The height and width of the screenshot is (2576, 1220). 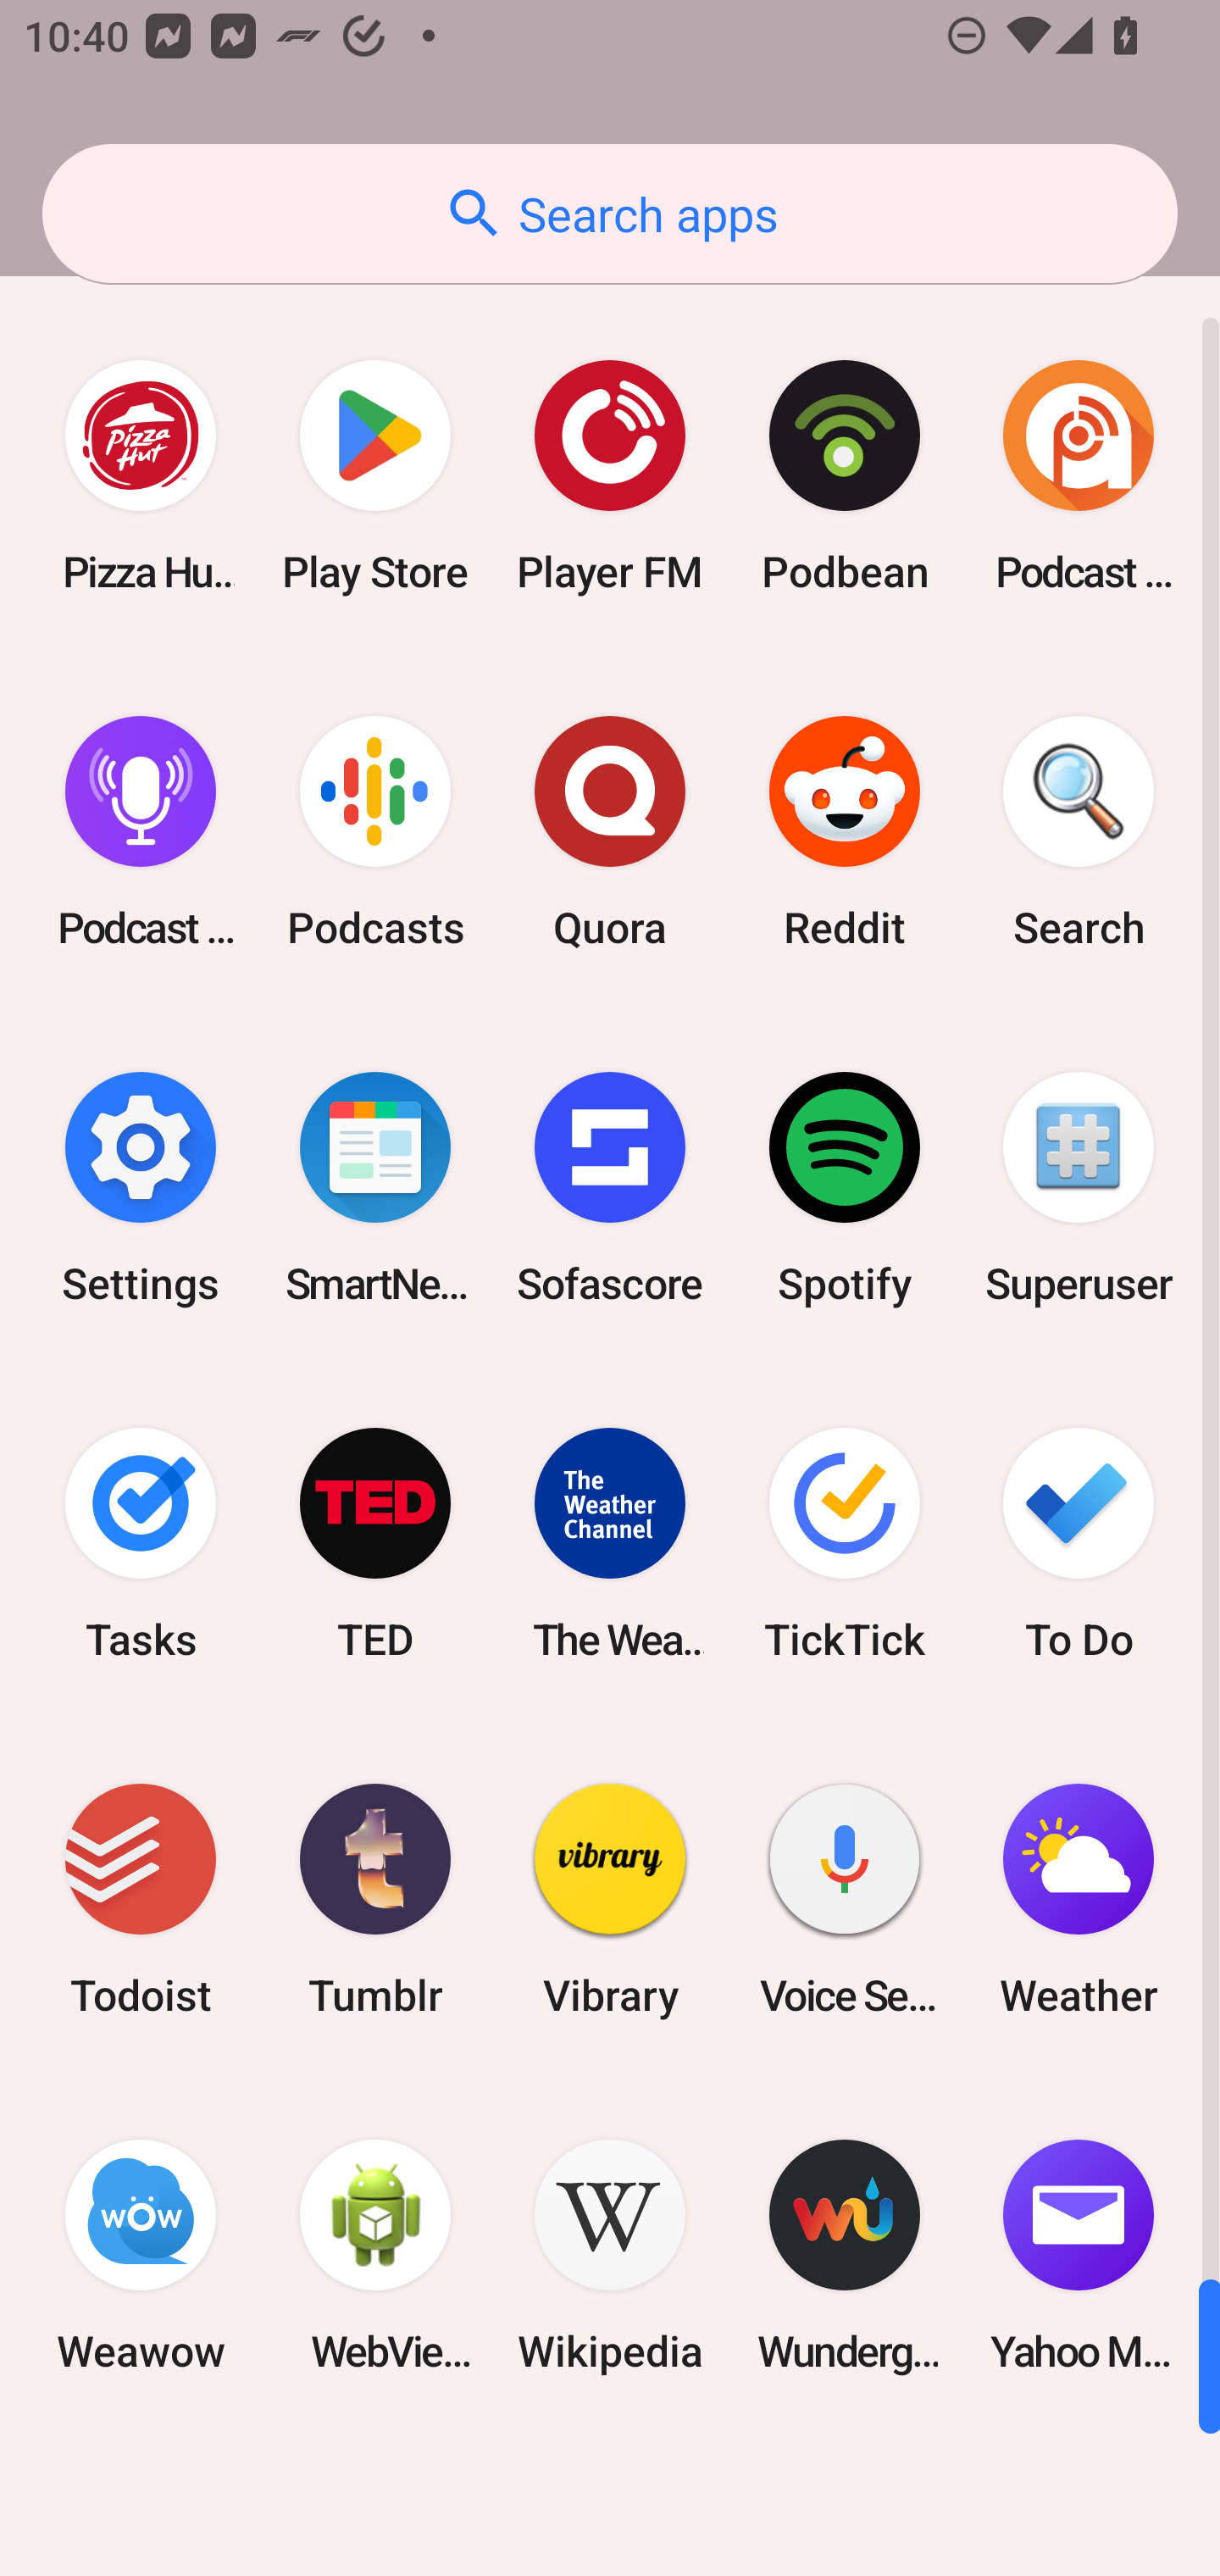 I want to click on SmartNews, so click(x=375, y=1187).